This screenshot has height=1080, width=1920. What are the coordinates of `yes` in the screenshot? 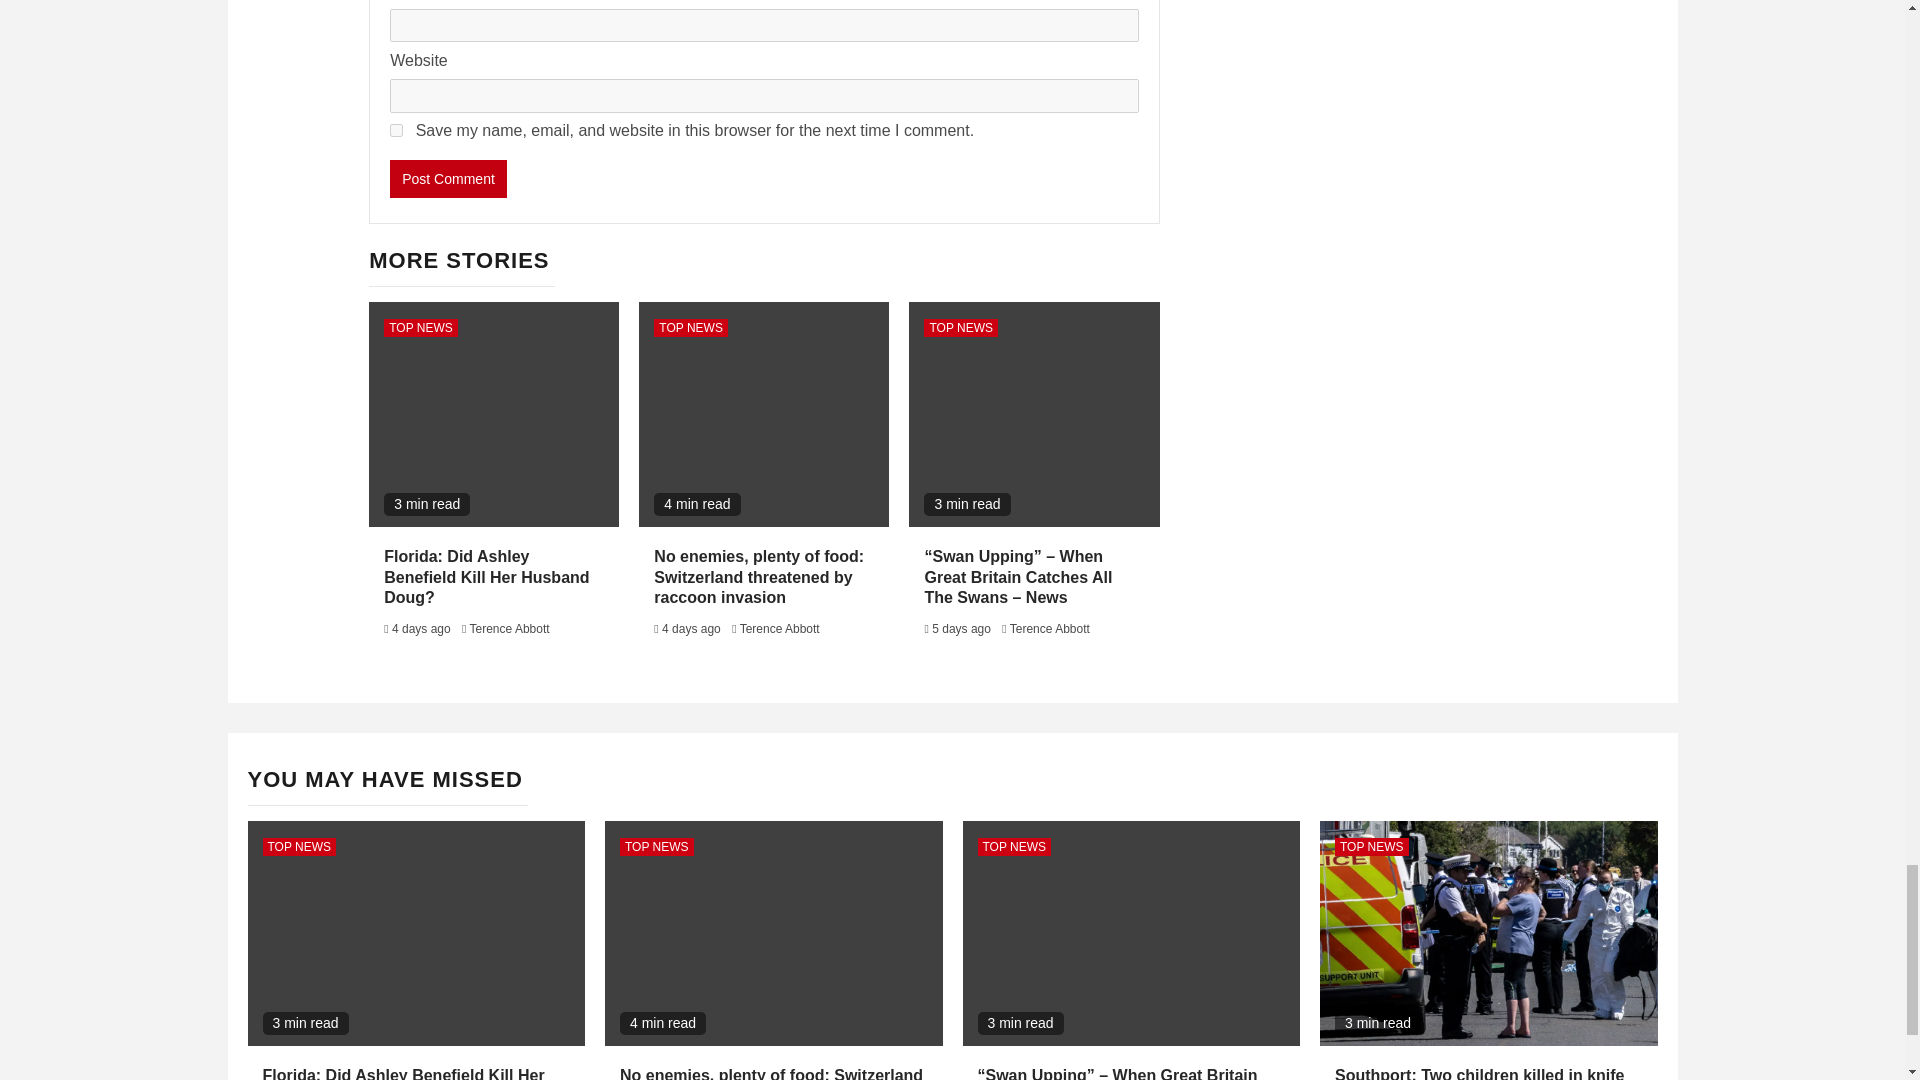 It's located at (396, 130).